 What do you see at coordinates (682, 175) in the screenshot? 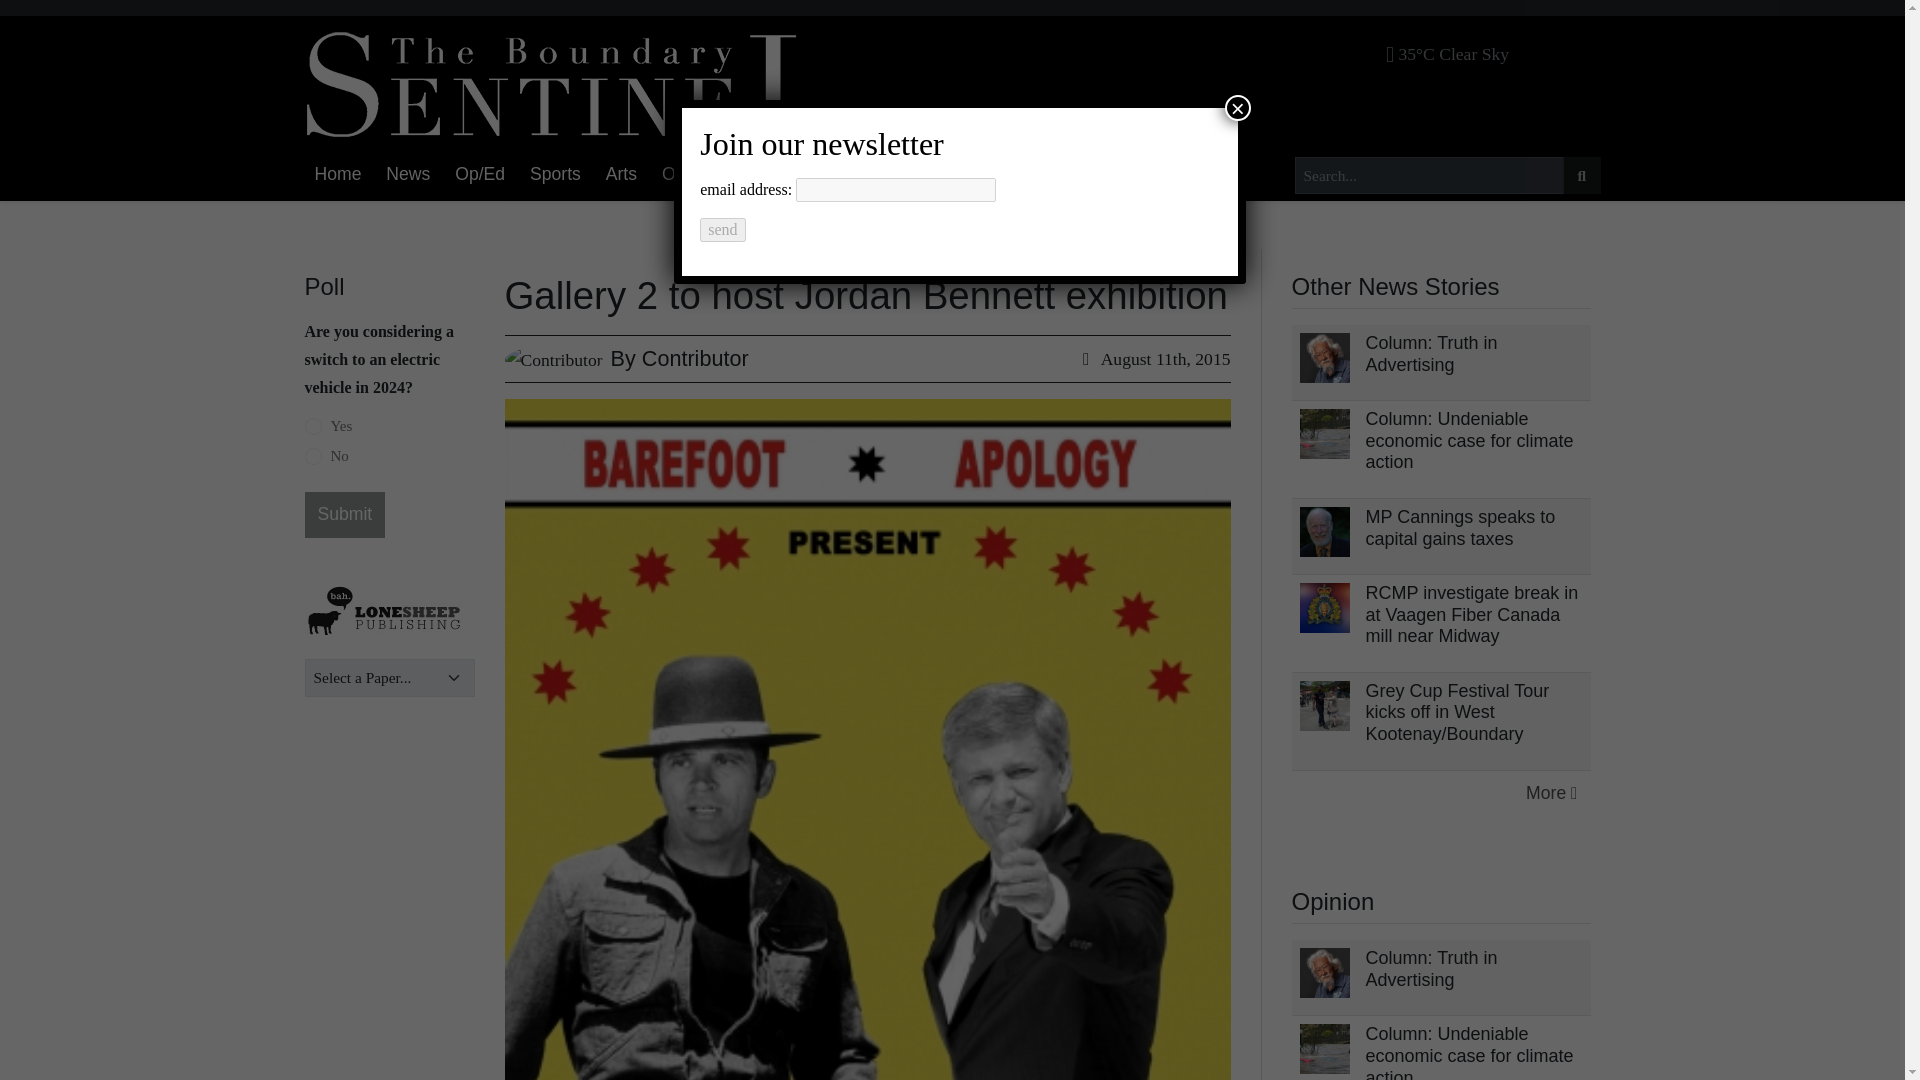
I see `Obits` at bounding box center [682, 175].